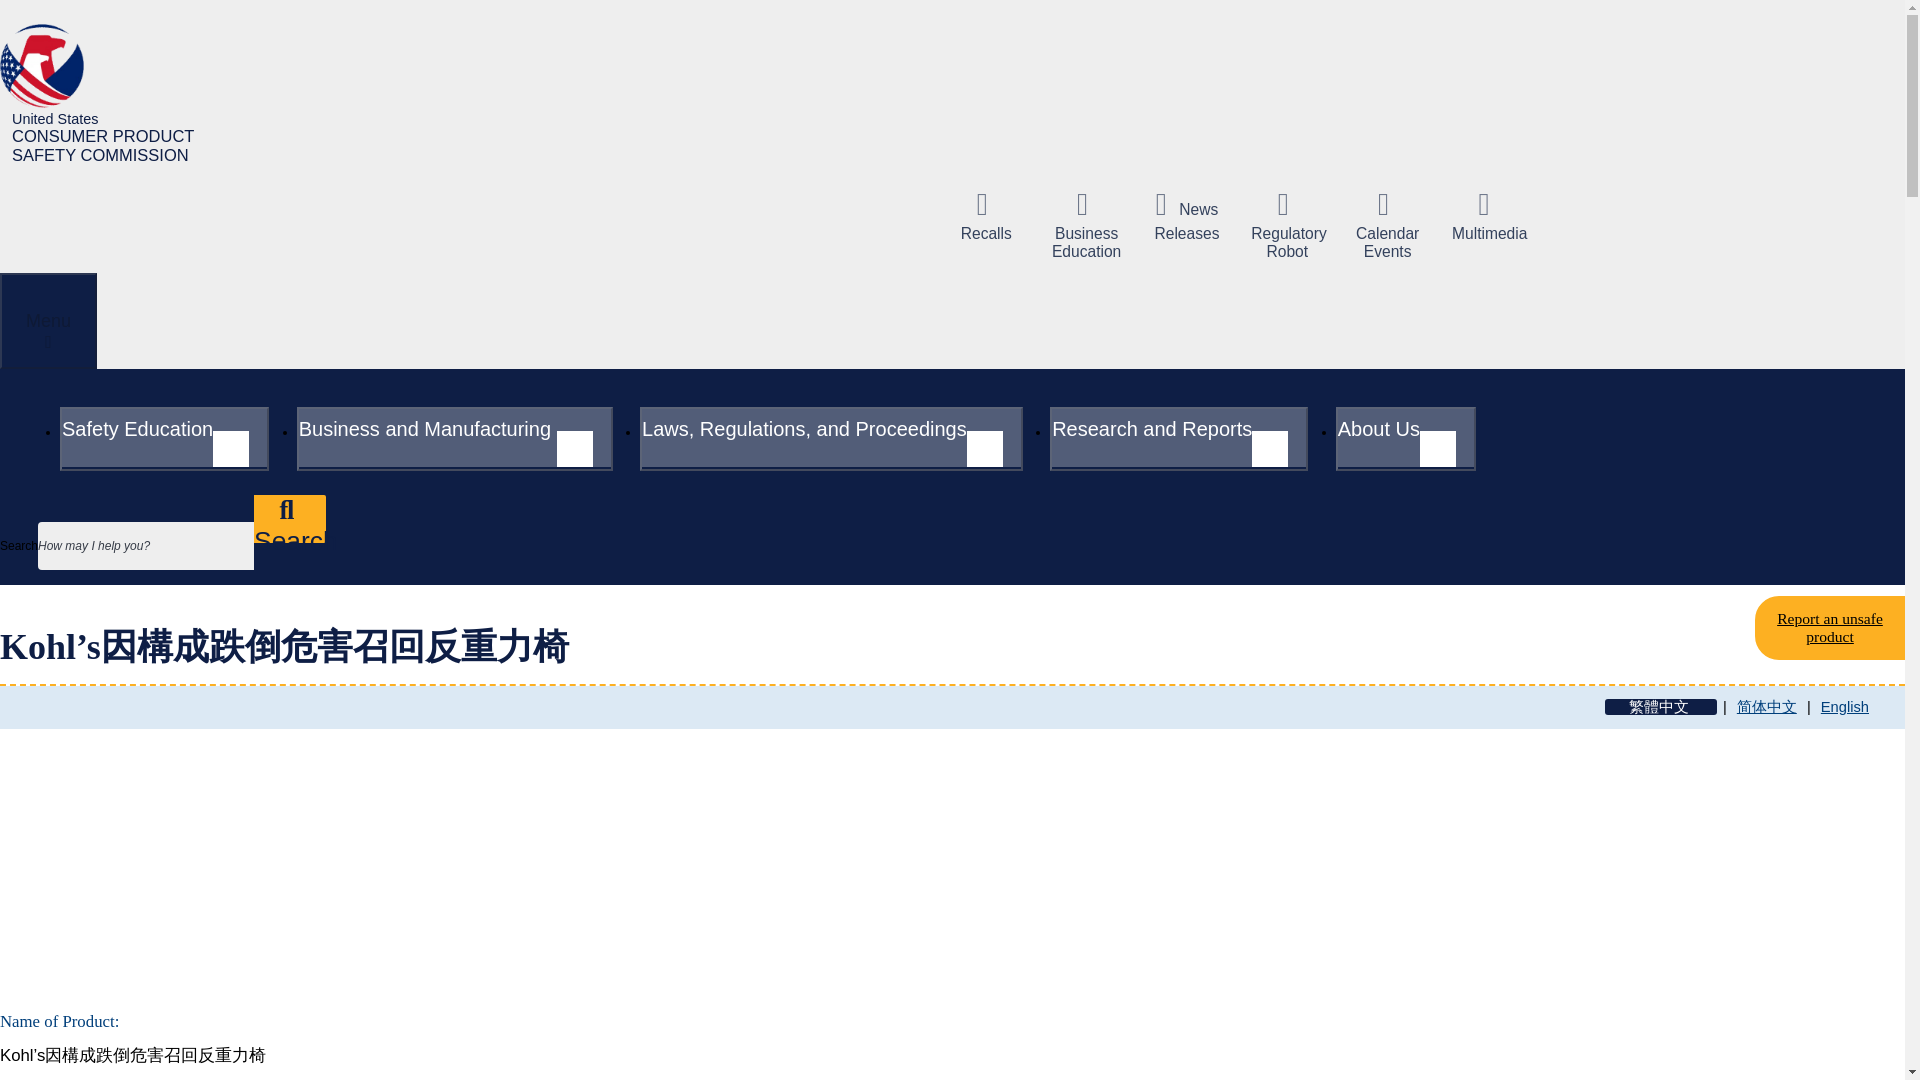 This screenshot has width=1920, height=1080. Describe the element at coordinates (164, 438) in the screenshot. I see `Safety Education` at that location.